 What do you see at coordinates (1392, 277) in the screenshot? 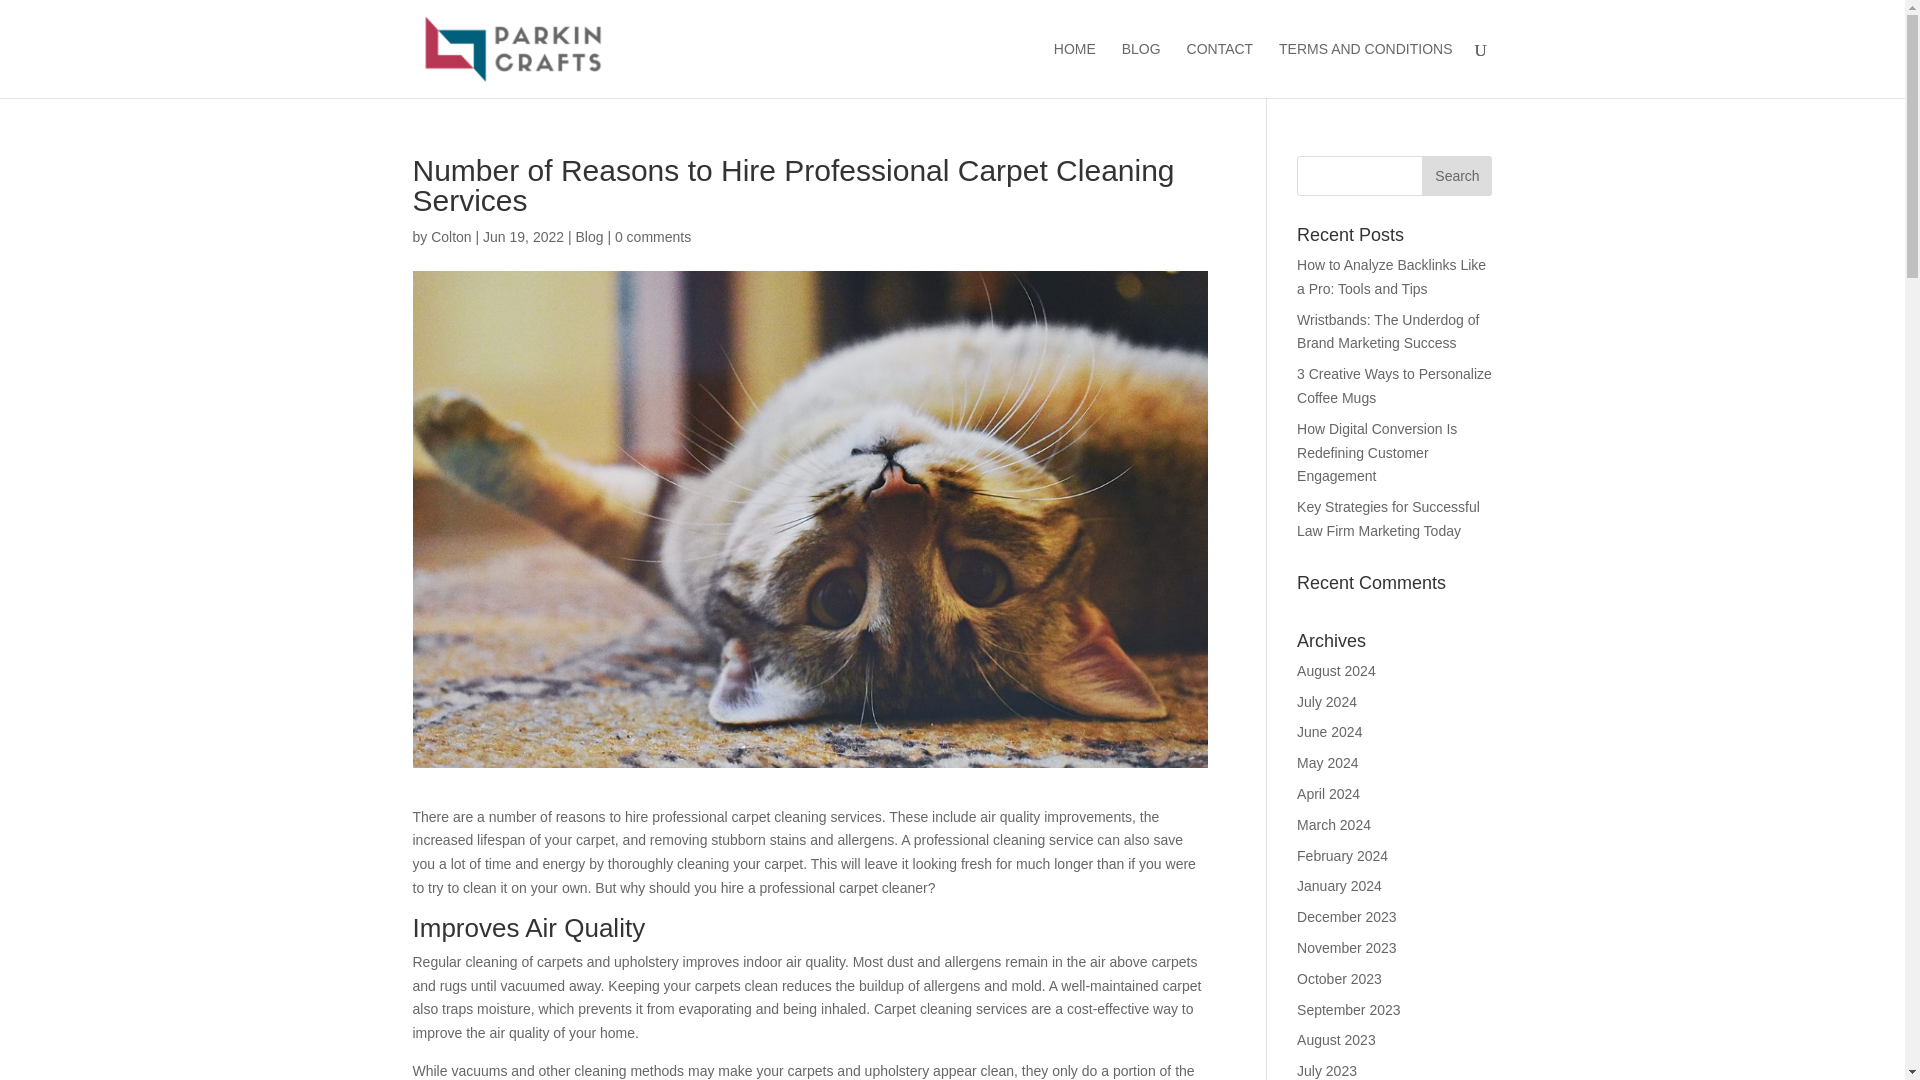
I see `How to Analyze Backlinks Like a Pro: Tools and Tips` at bounding box center [1392, 277].